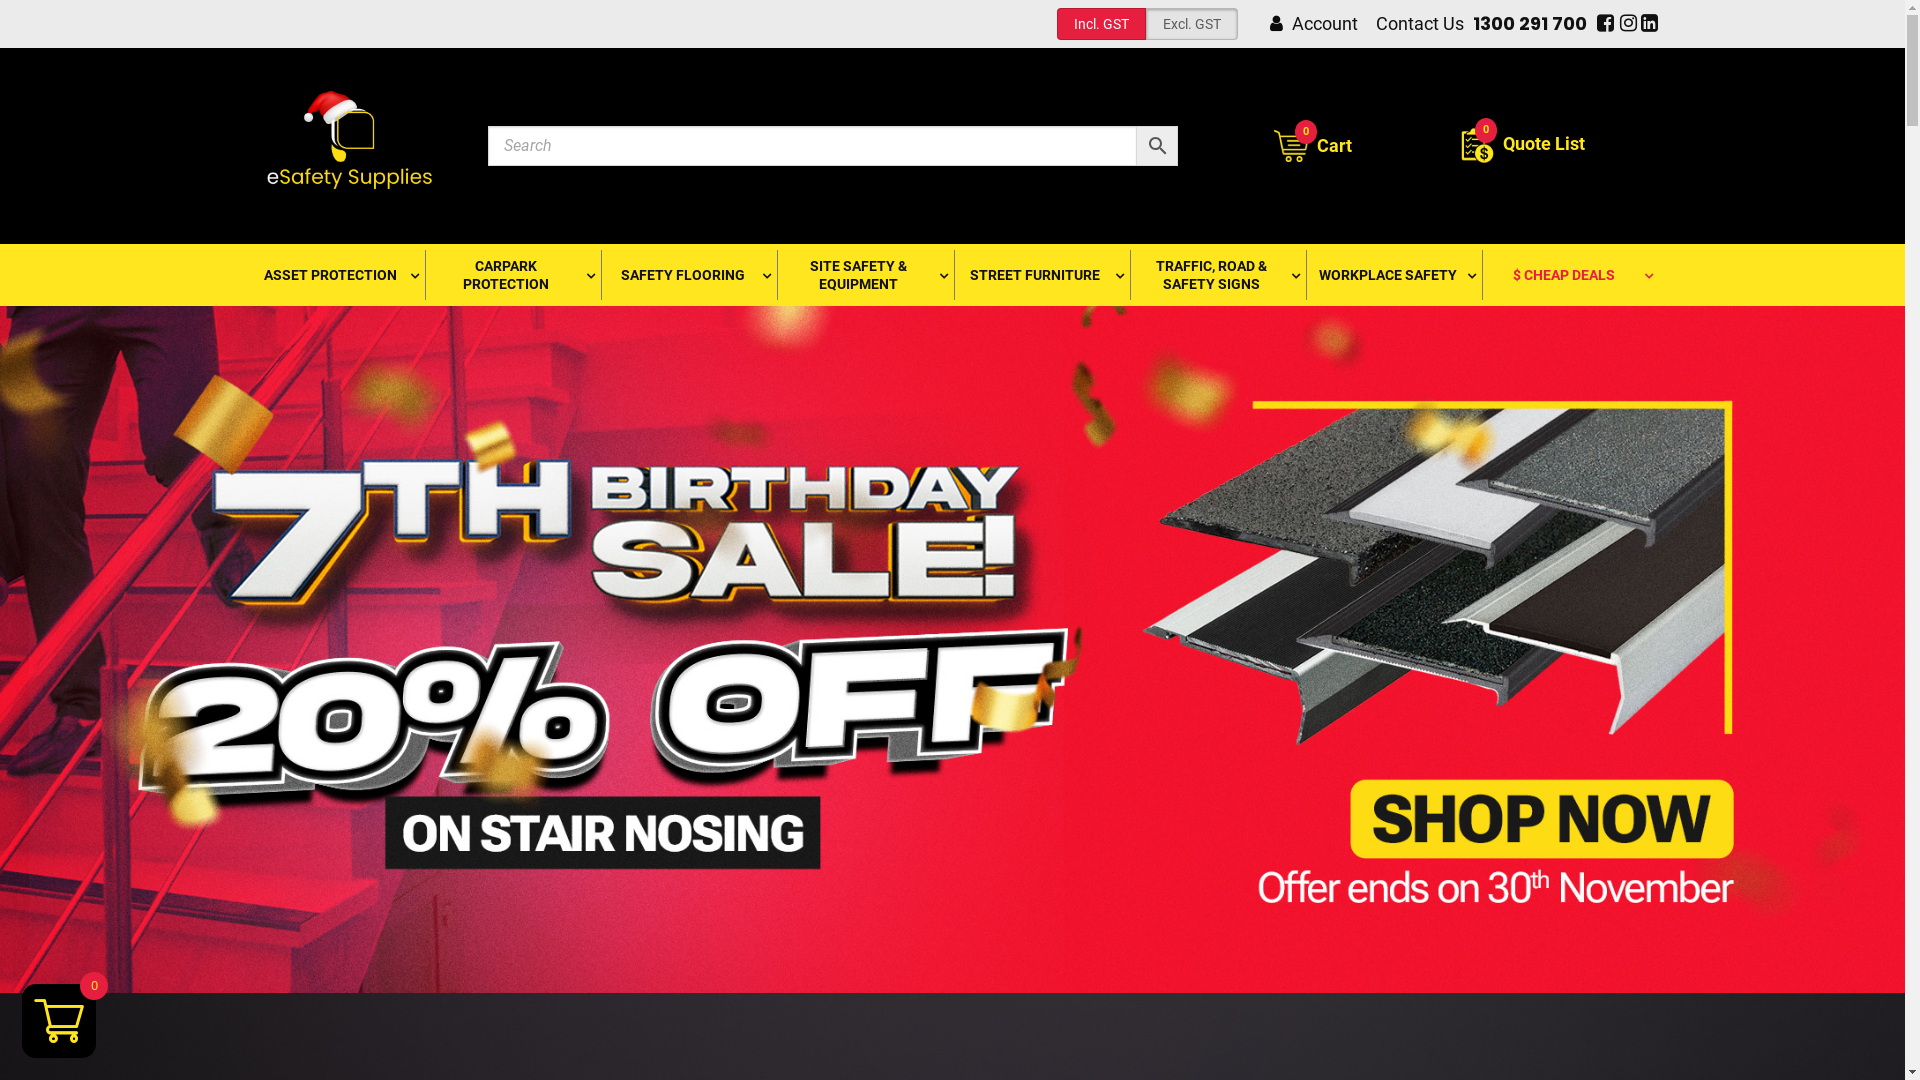 Image resolution: width=1920 pixels, height=1080 pixels. What do you see at coordinates (688, 275) in the screenshot?
I see `SAFETY FLOORING` at bounding box center [688, 275].